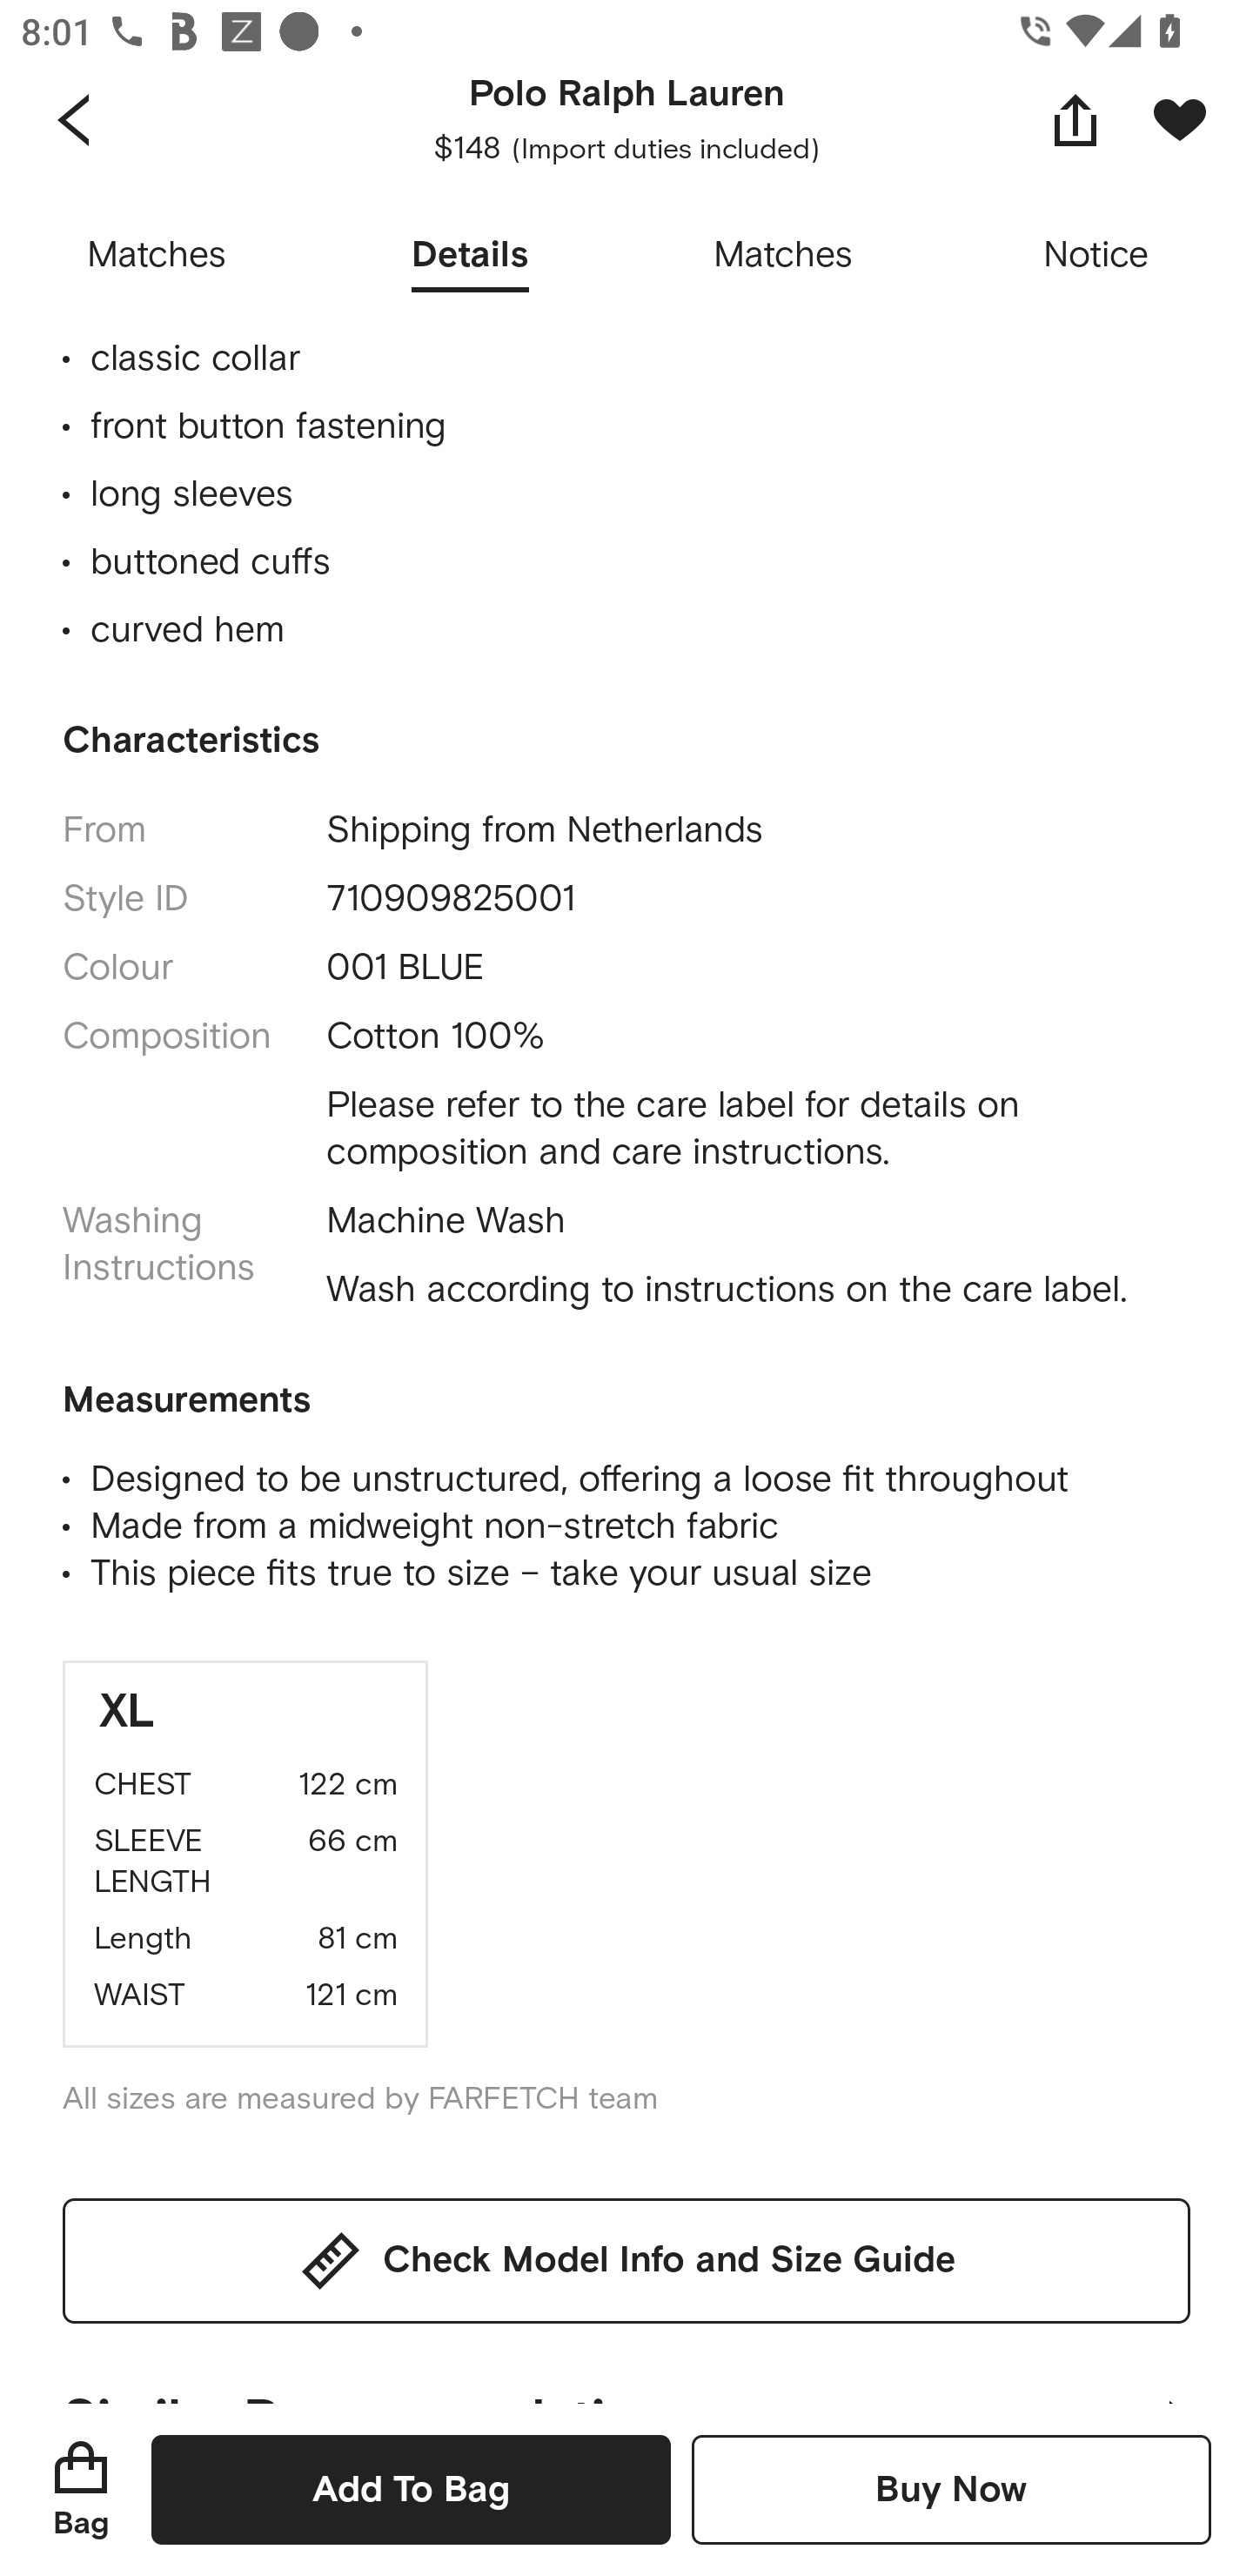 The height and width of the screenshot is (2576, 1253). I want to click on  Check Model Info and Size Guide, so click(626, 2259).